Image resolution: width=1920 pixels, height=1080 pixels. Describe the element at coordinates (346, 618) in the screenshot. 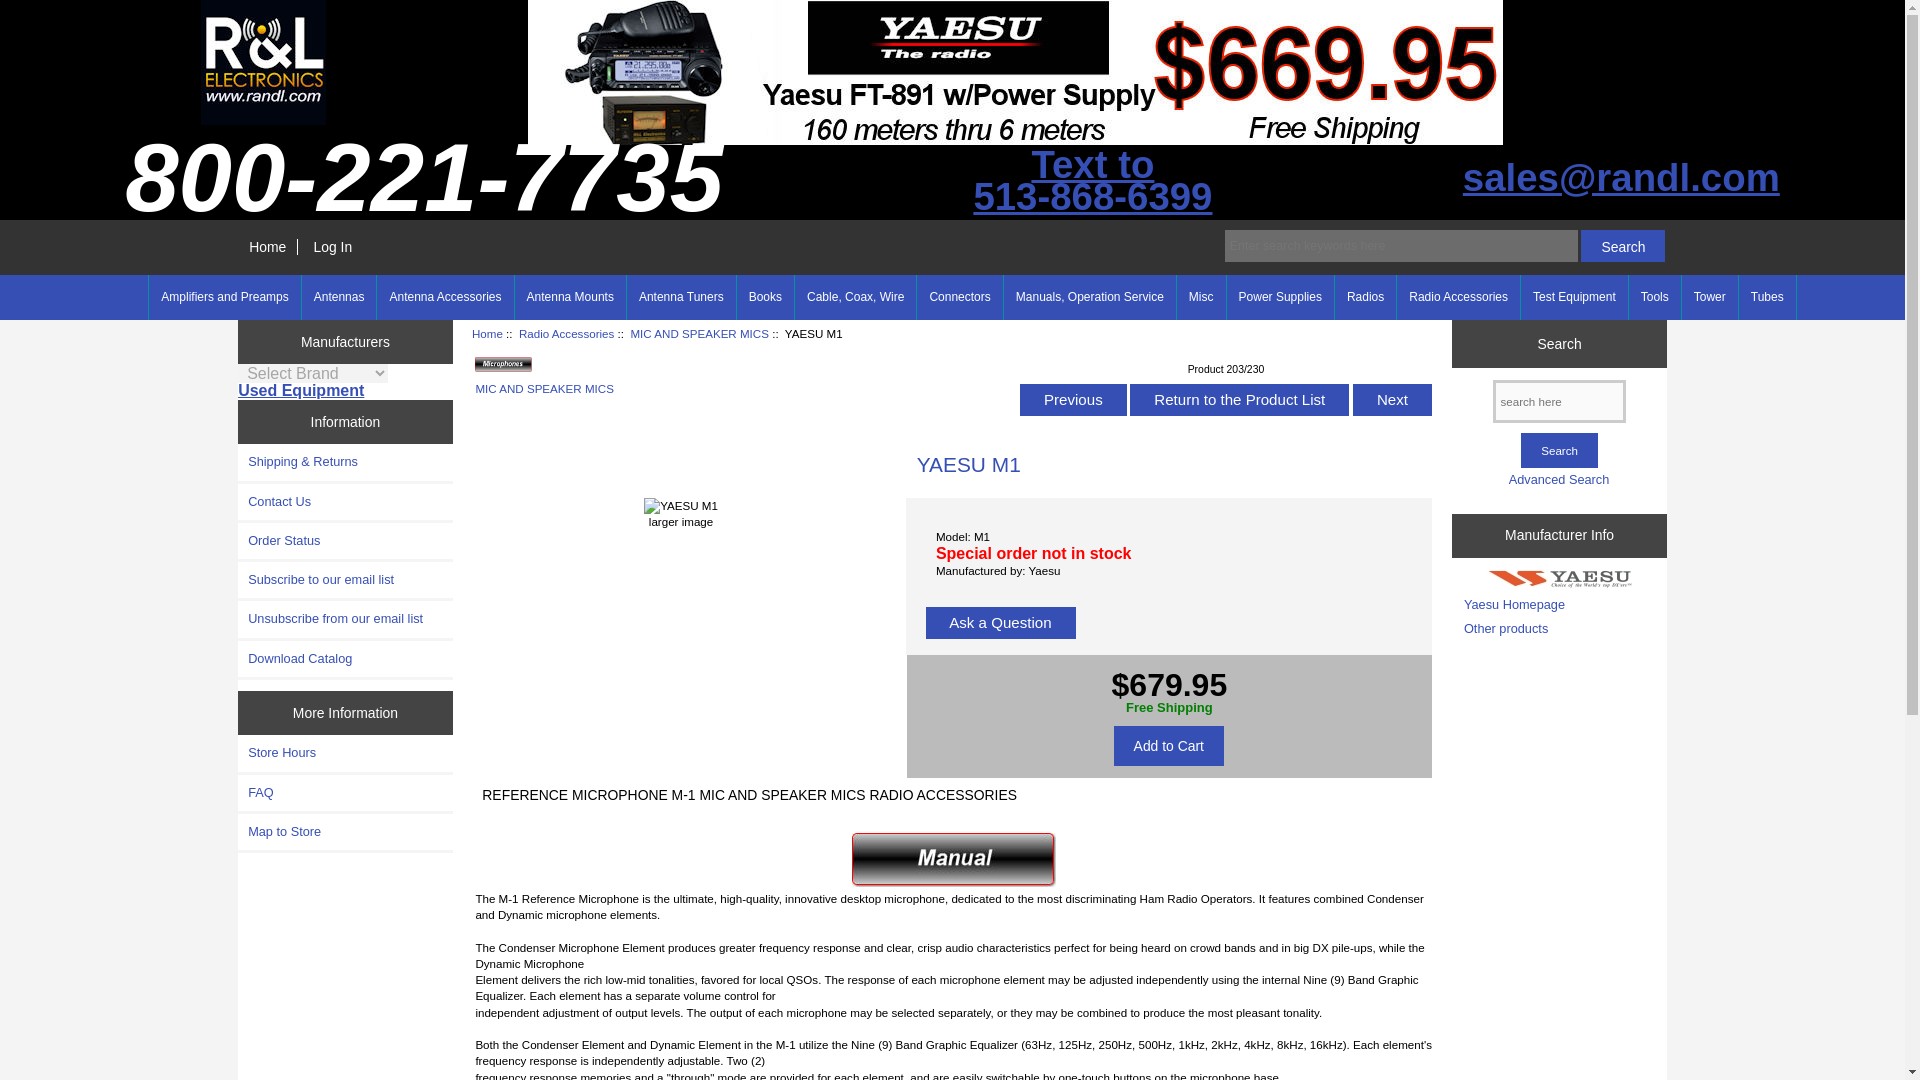

I see `Unsubscribe from our email list` at that location.